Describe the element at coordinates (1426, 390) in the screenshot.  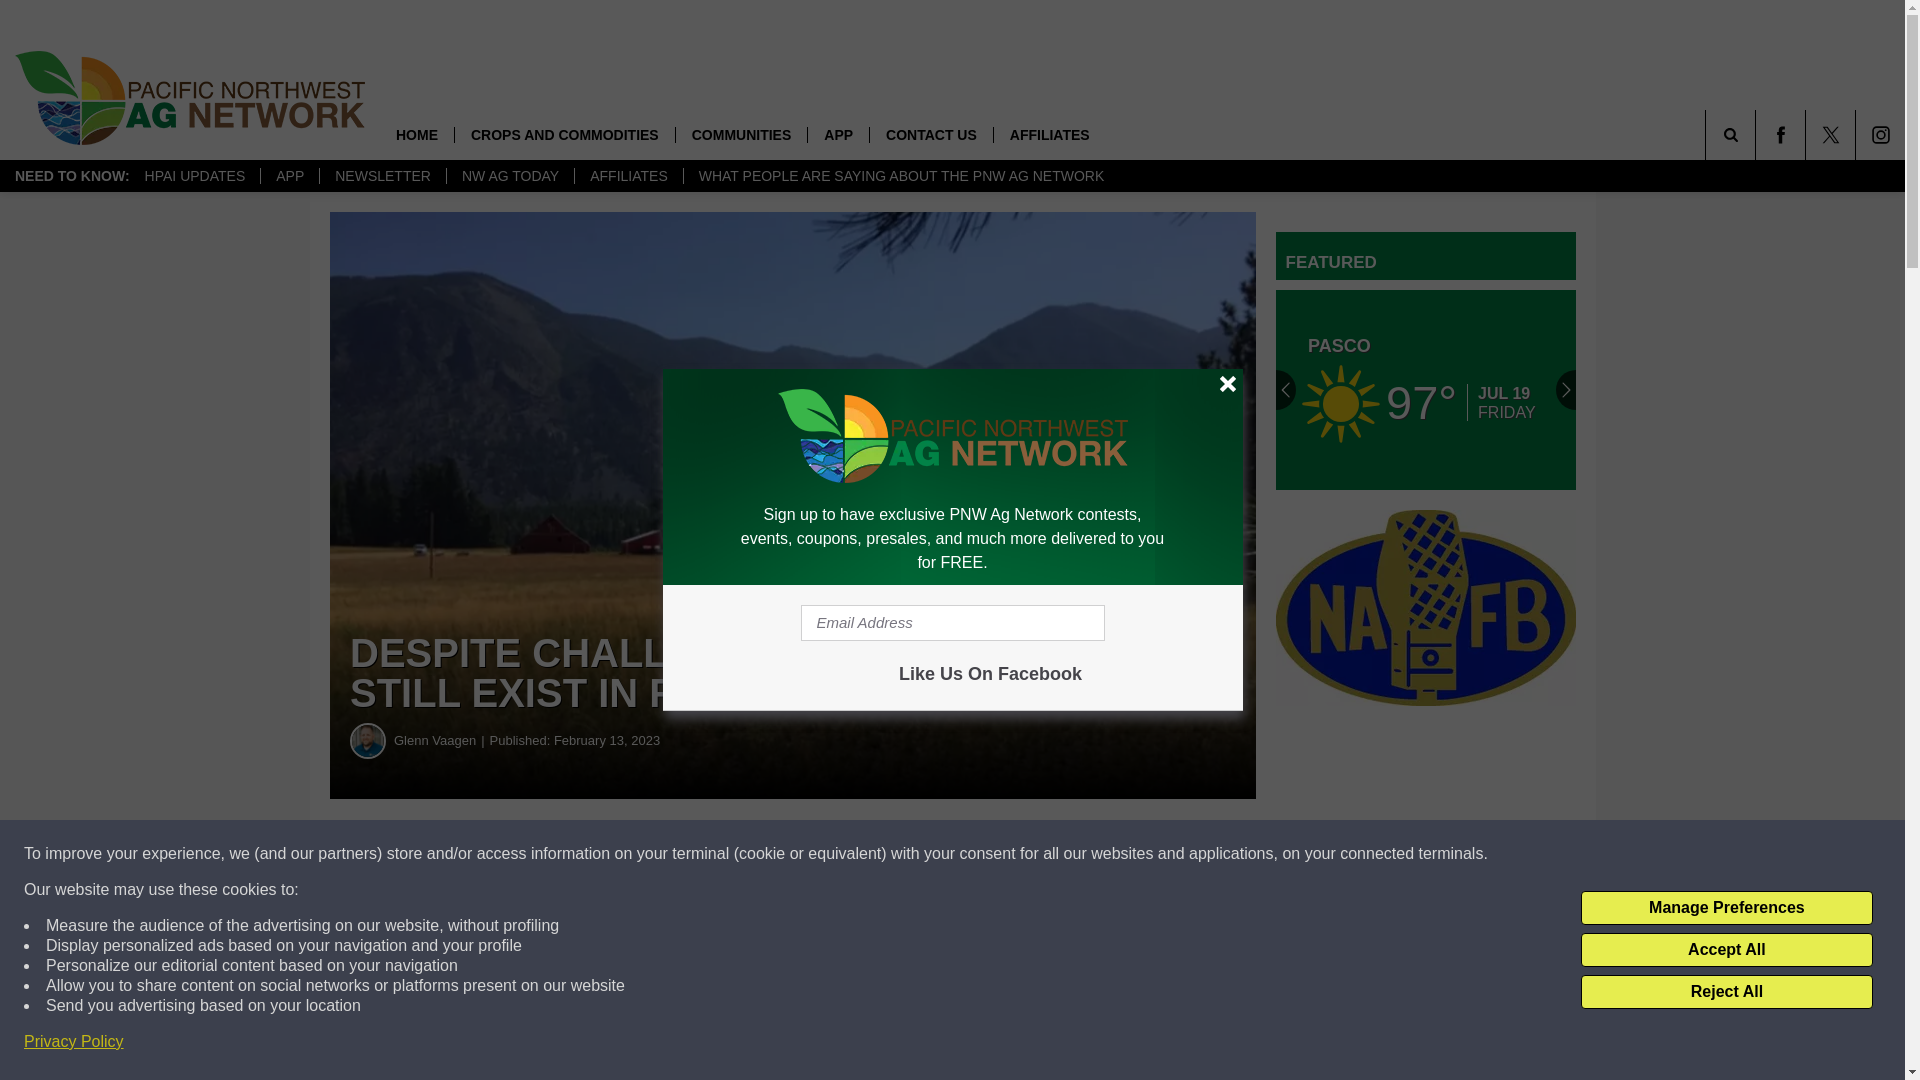
I see `Pasco Weather` at that location.